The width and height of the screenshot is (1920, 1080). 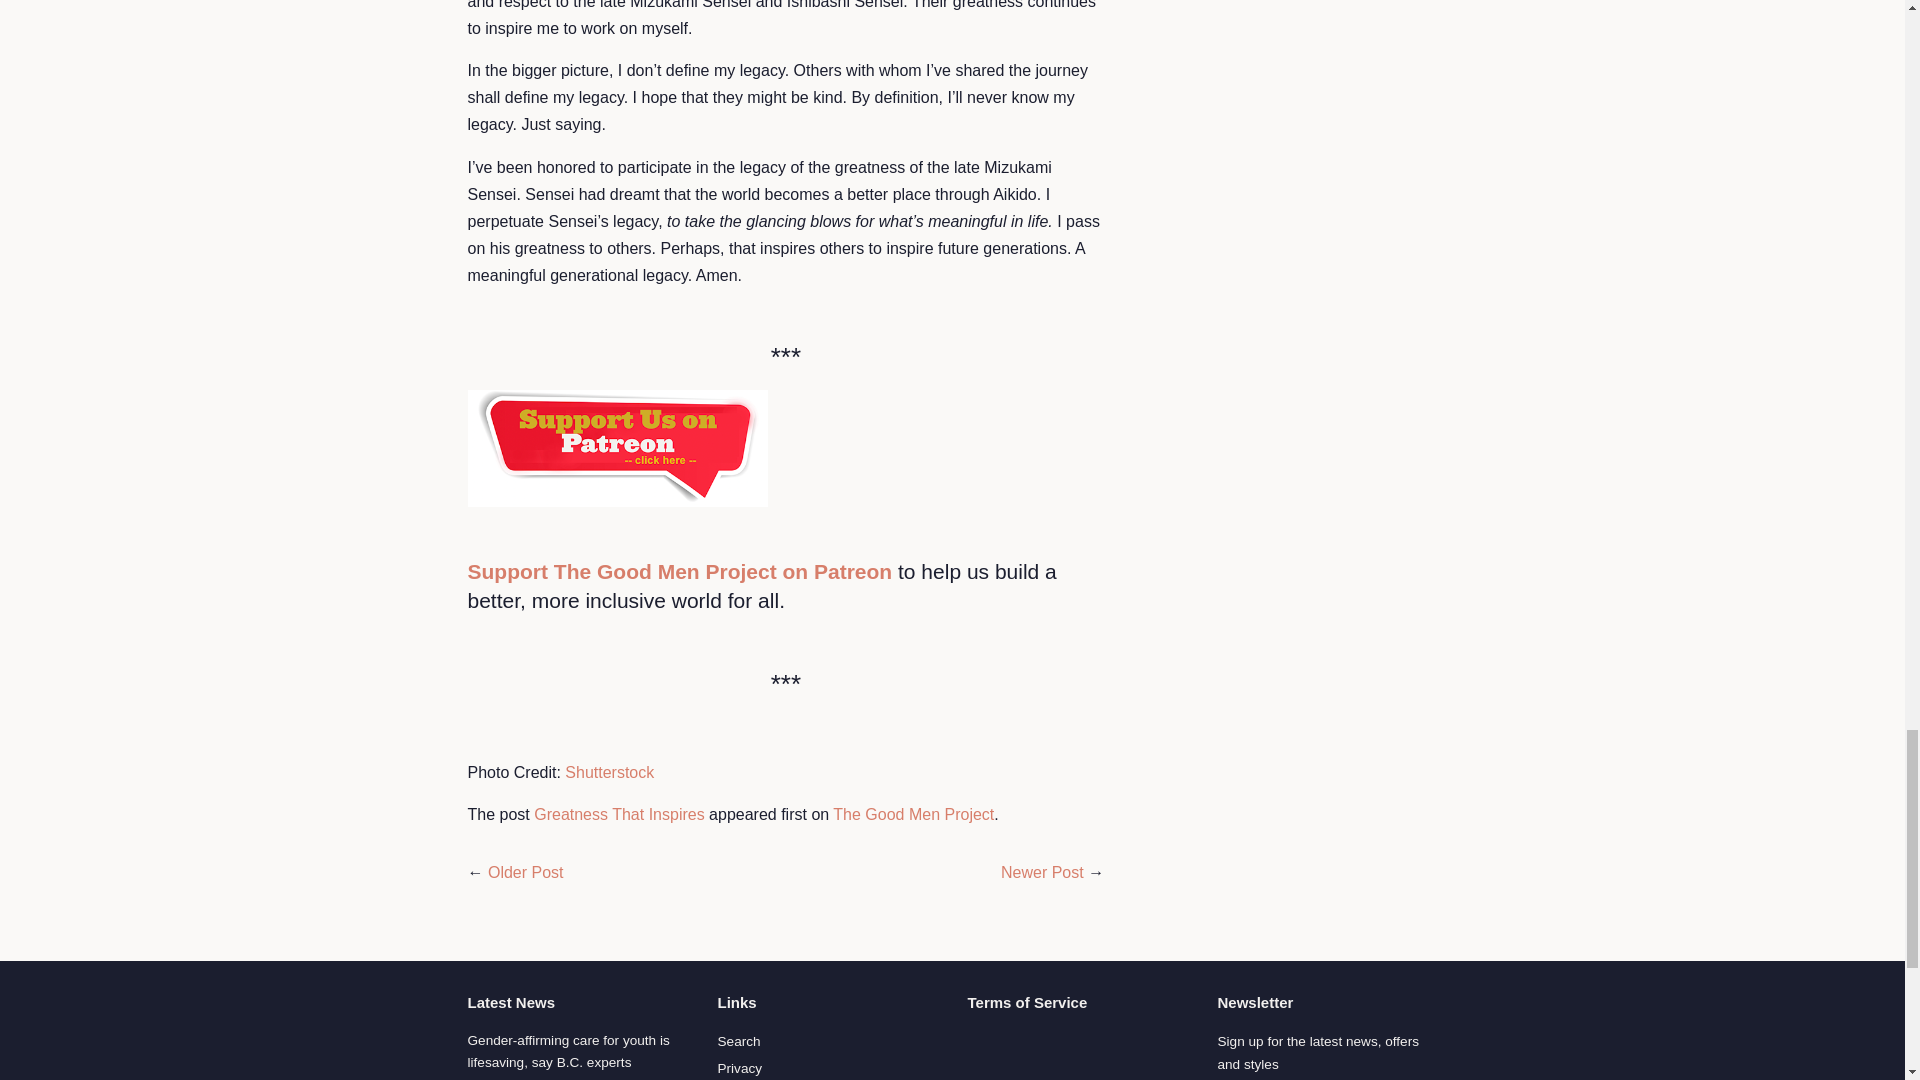 I want to click on Privacy, so click(x=740, y=1068).